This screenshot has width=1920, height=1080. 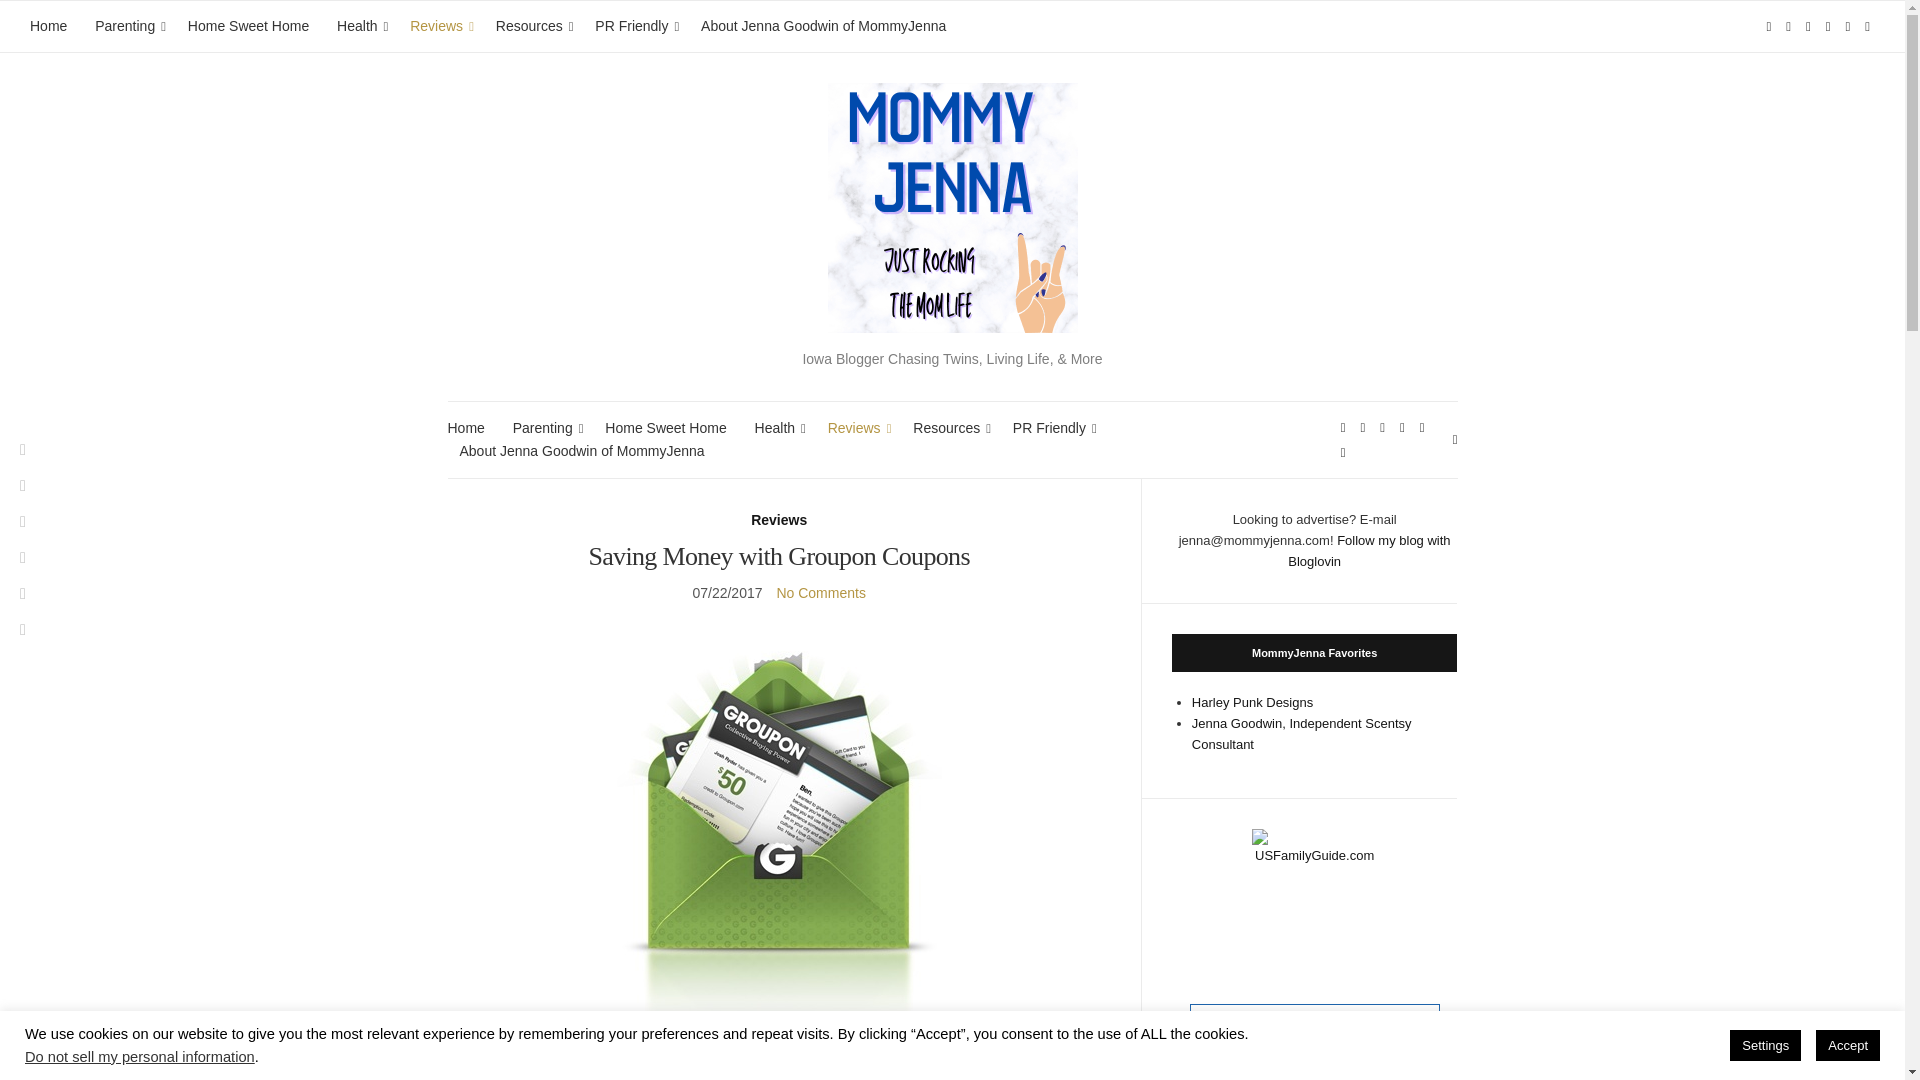 I want to click on Home, so click(x=48, y=26).